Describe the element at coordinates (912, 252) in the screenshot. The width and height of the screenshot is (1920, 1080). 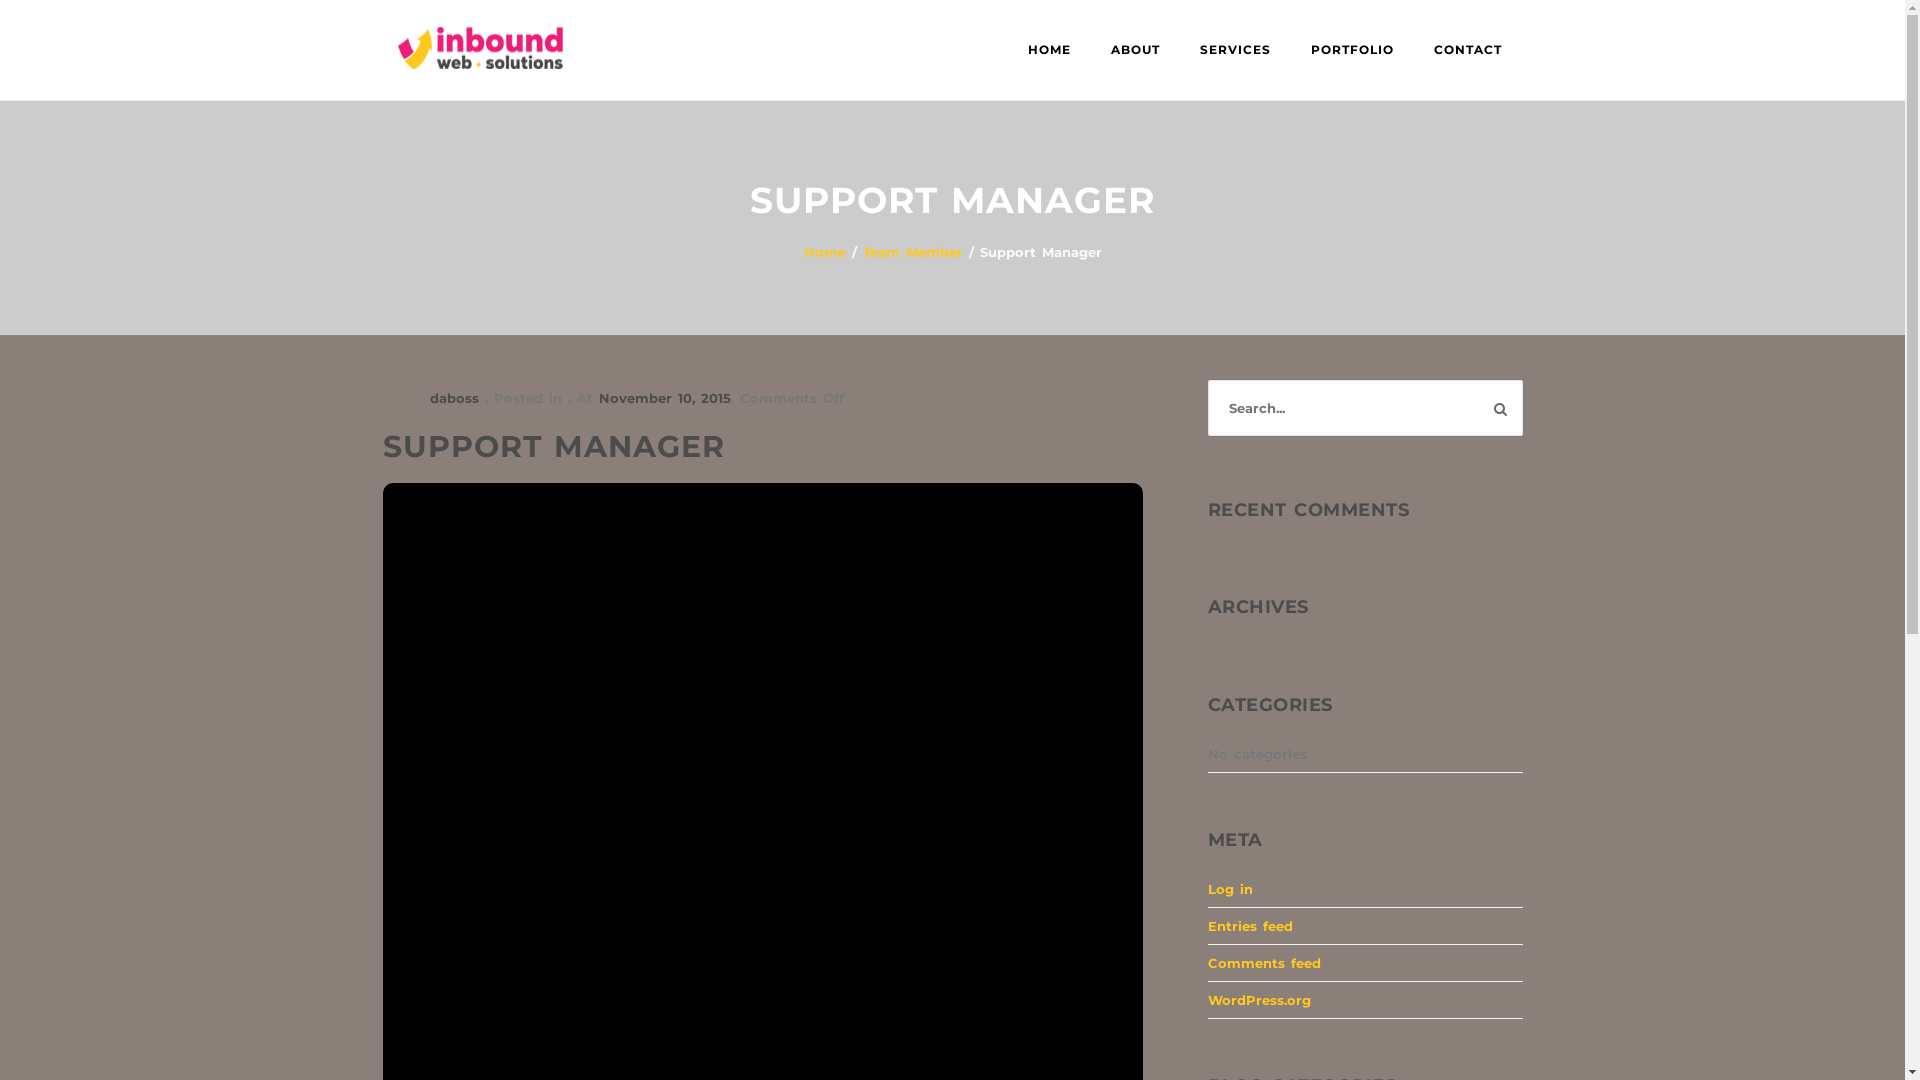
I see `Team Member` at that location.